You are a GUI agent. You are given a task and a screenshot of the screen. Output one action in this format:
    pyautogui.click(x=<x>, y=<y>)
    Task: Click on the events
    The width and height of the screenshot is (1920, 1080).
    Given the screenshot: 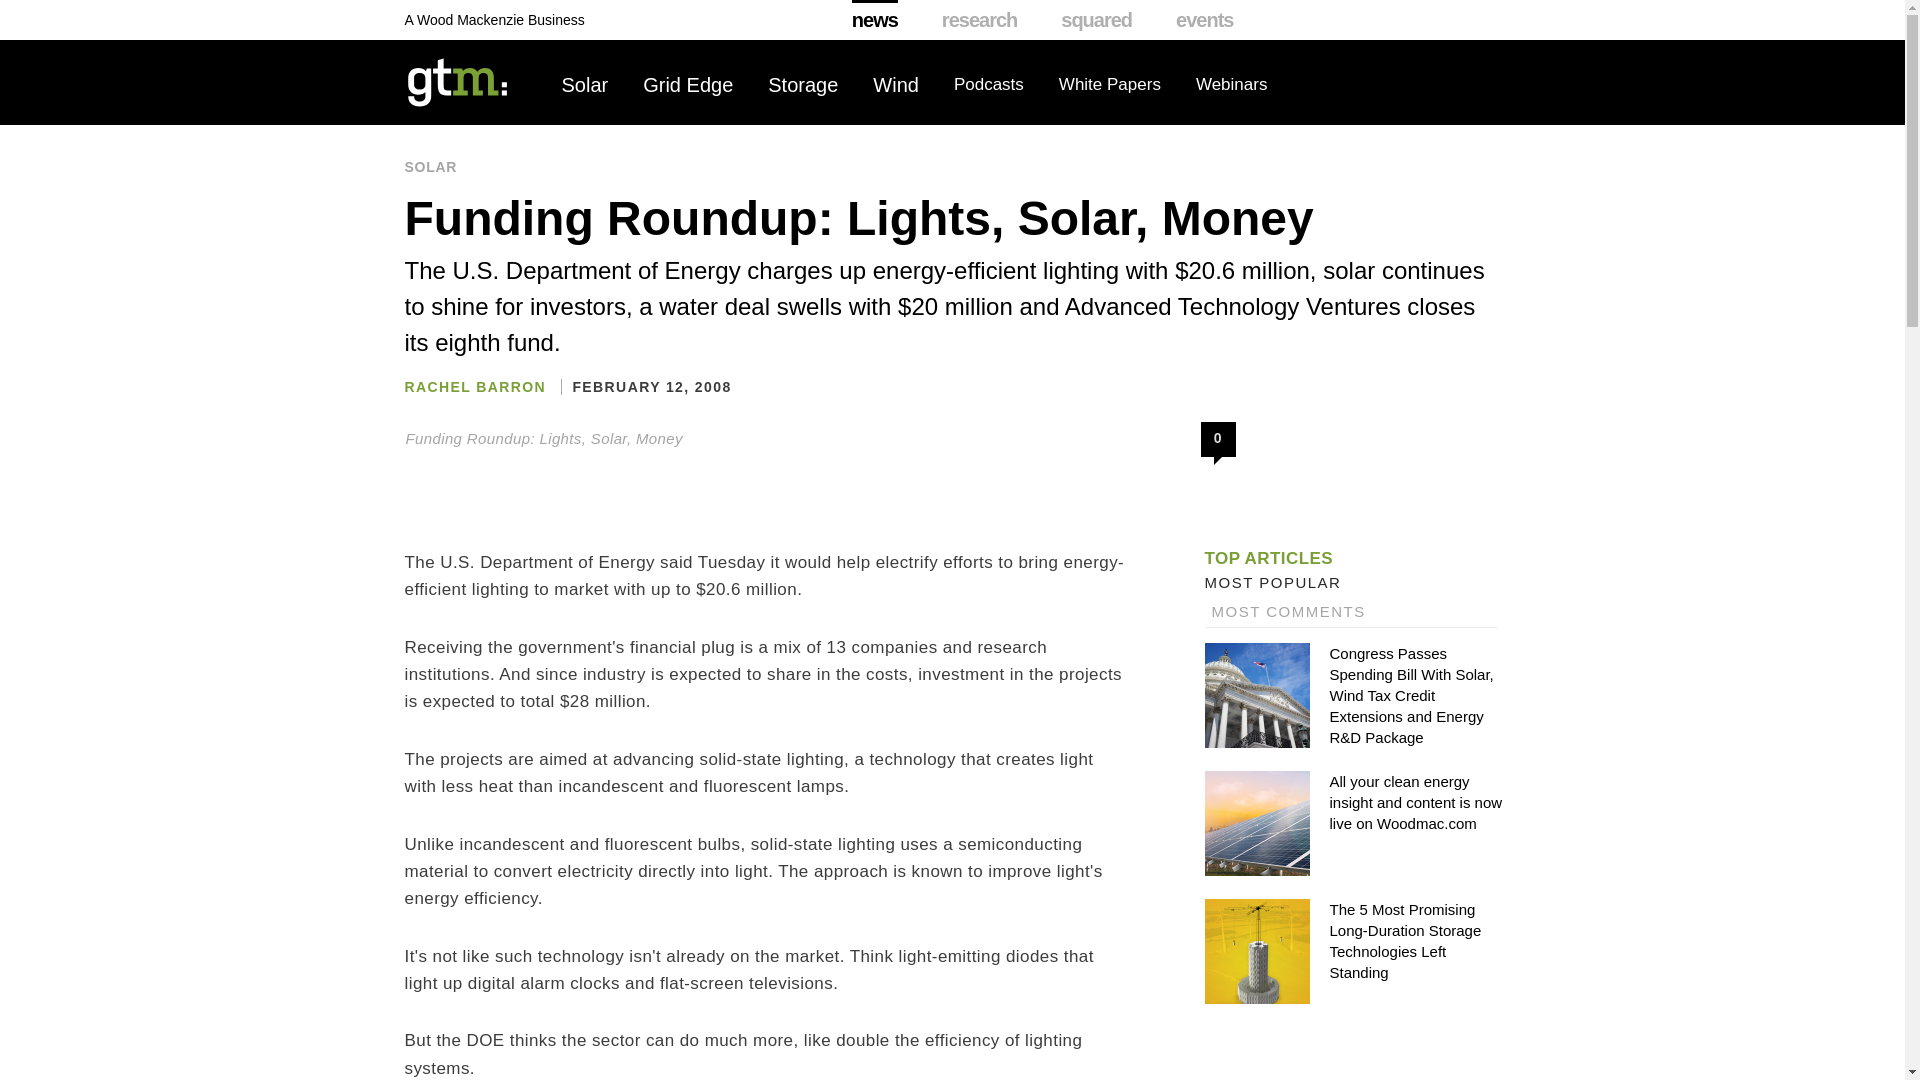 What is the action you would take?
    pyautogui.click(x=1204, y=20)
    